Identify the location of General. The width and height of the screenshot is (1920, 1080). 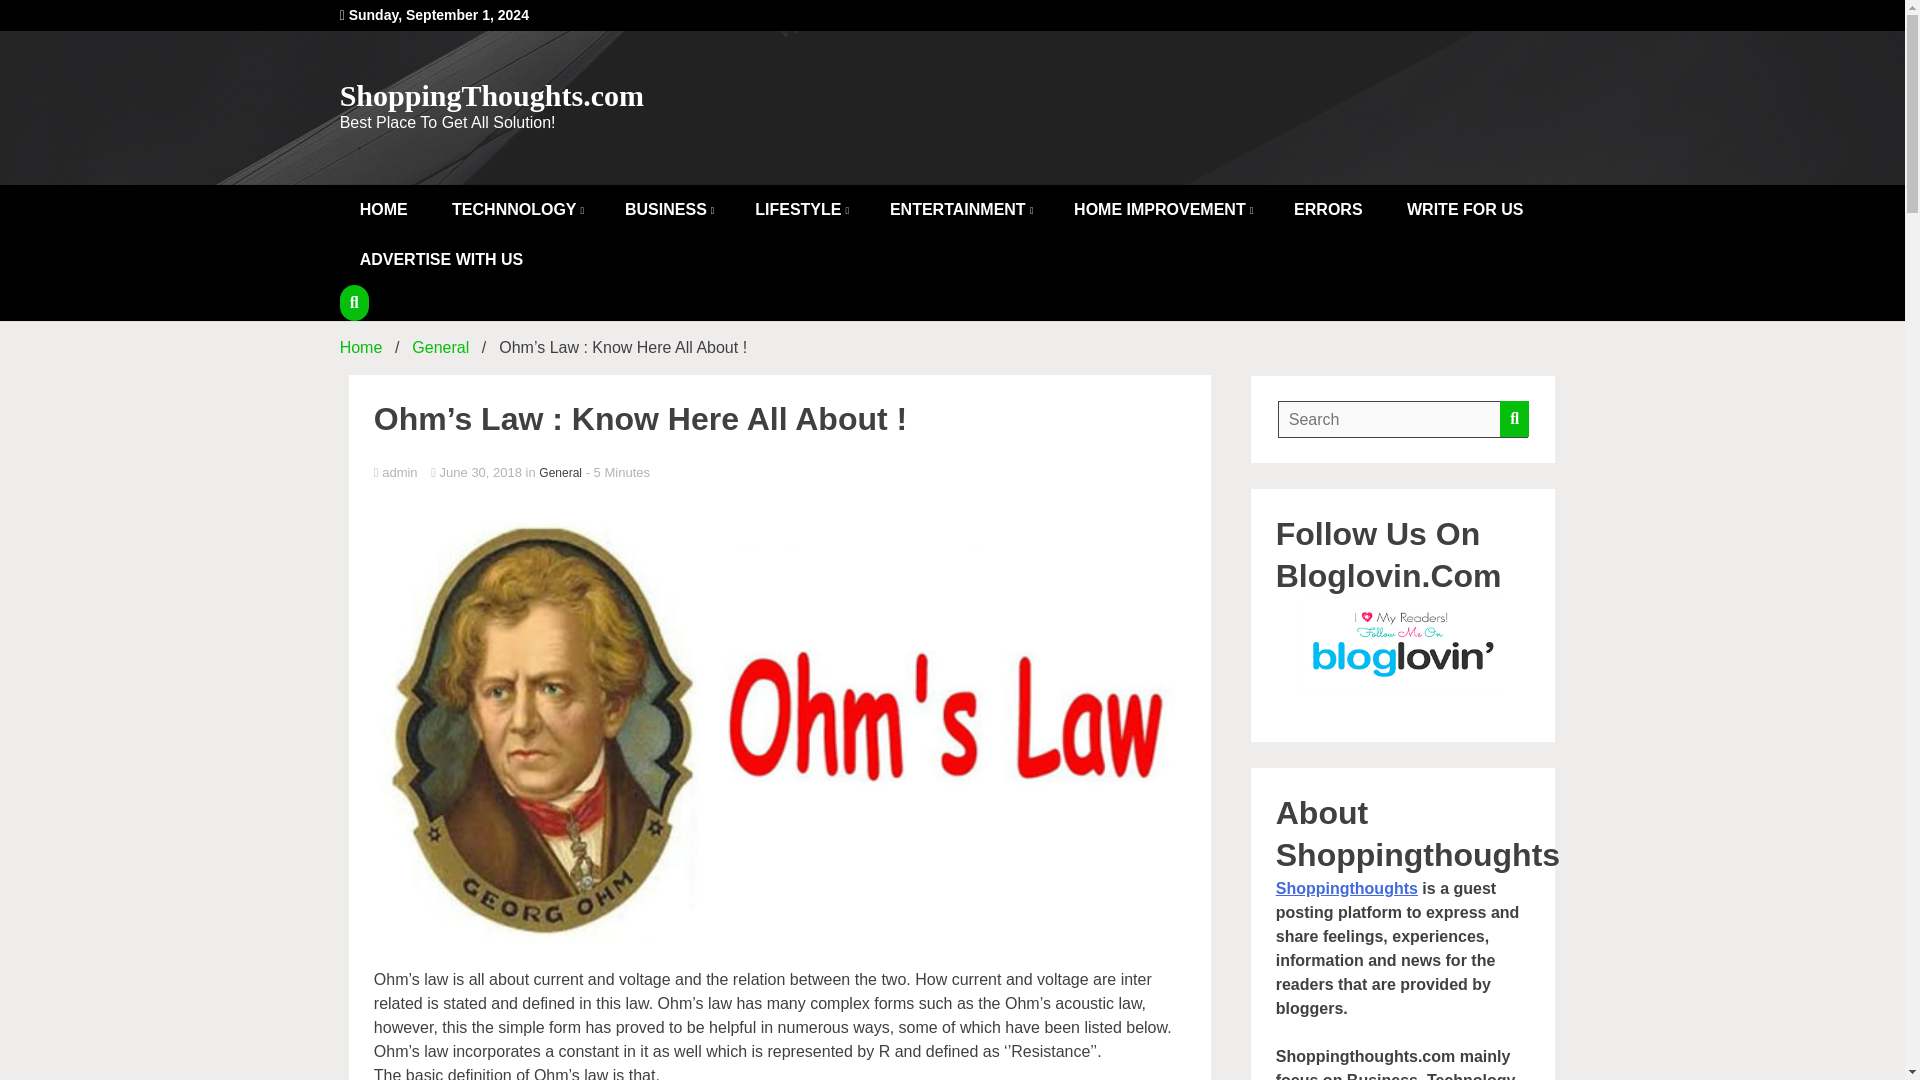
(440, 348).